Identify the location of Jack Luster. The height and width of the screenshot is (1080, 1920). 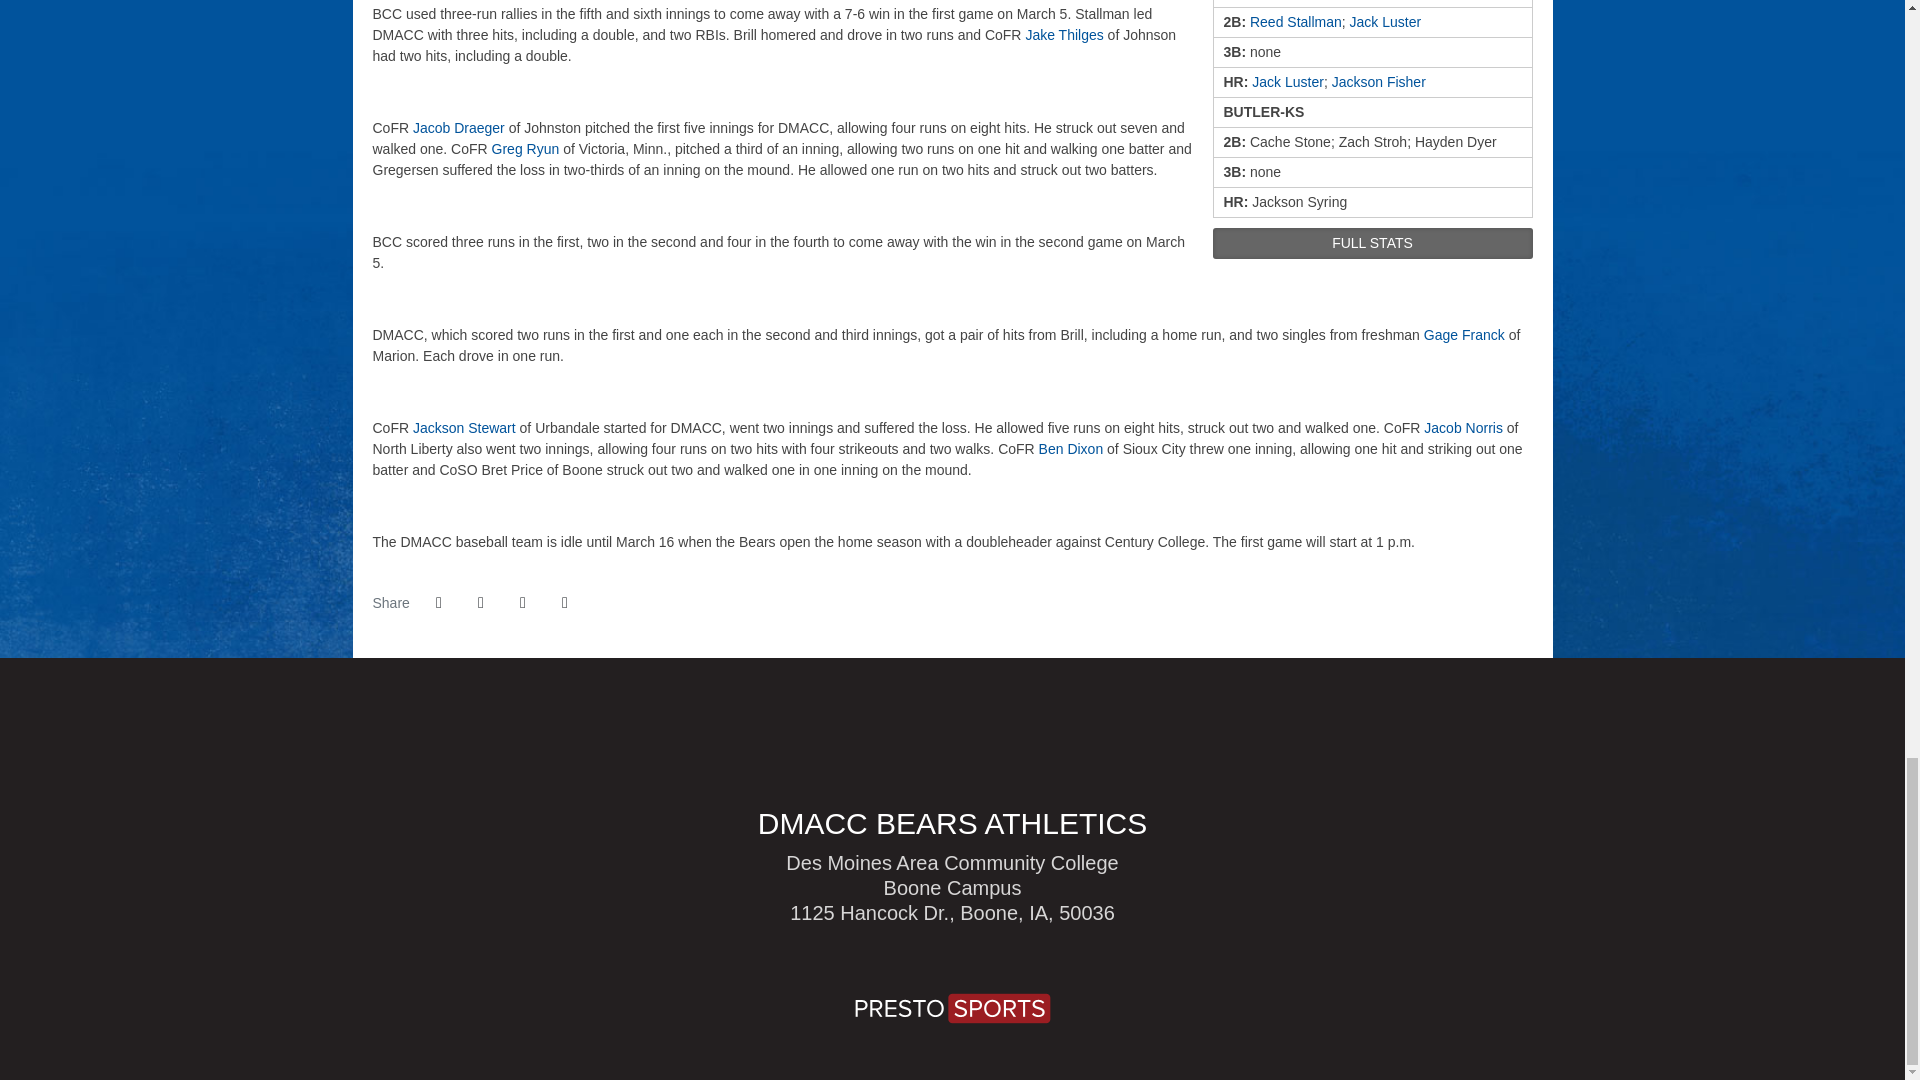
(1386, 22).